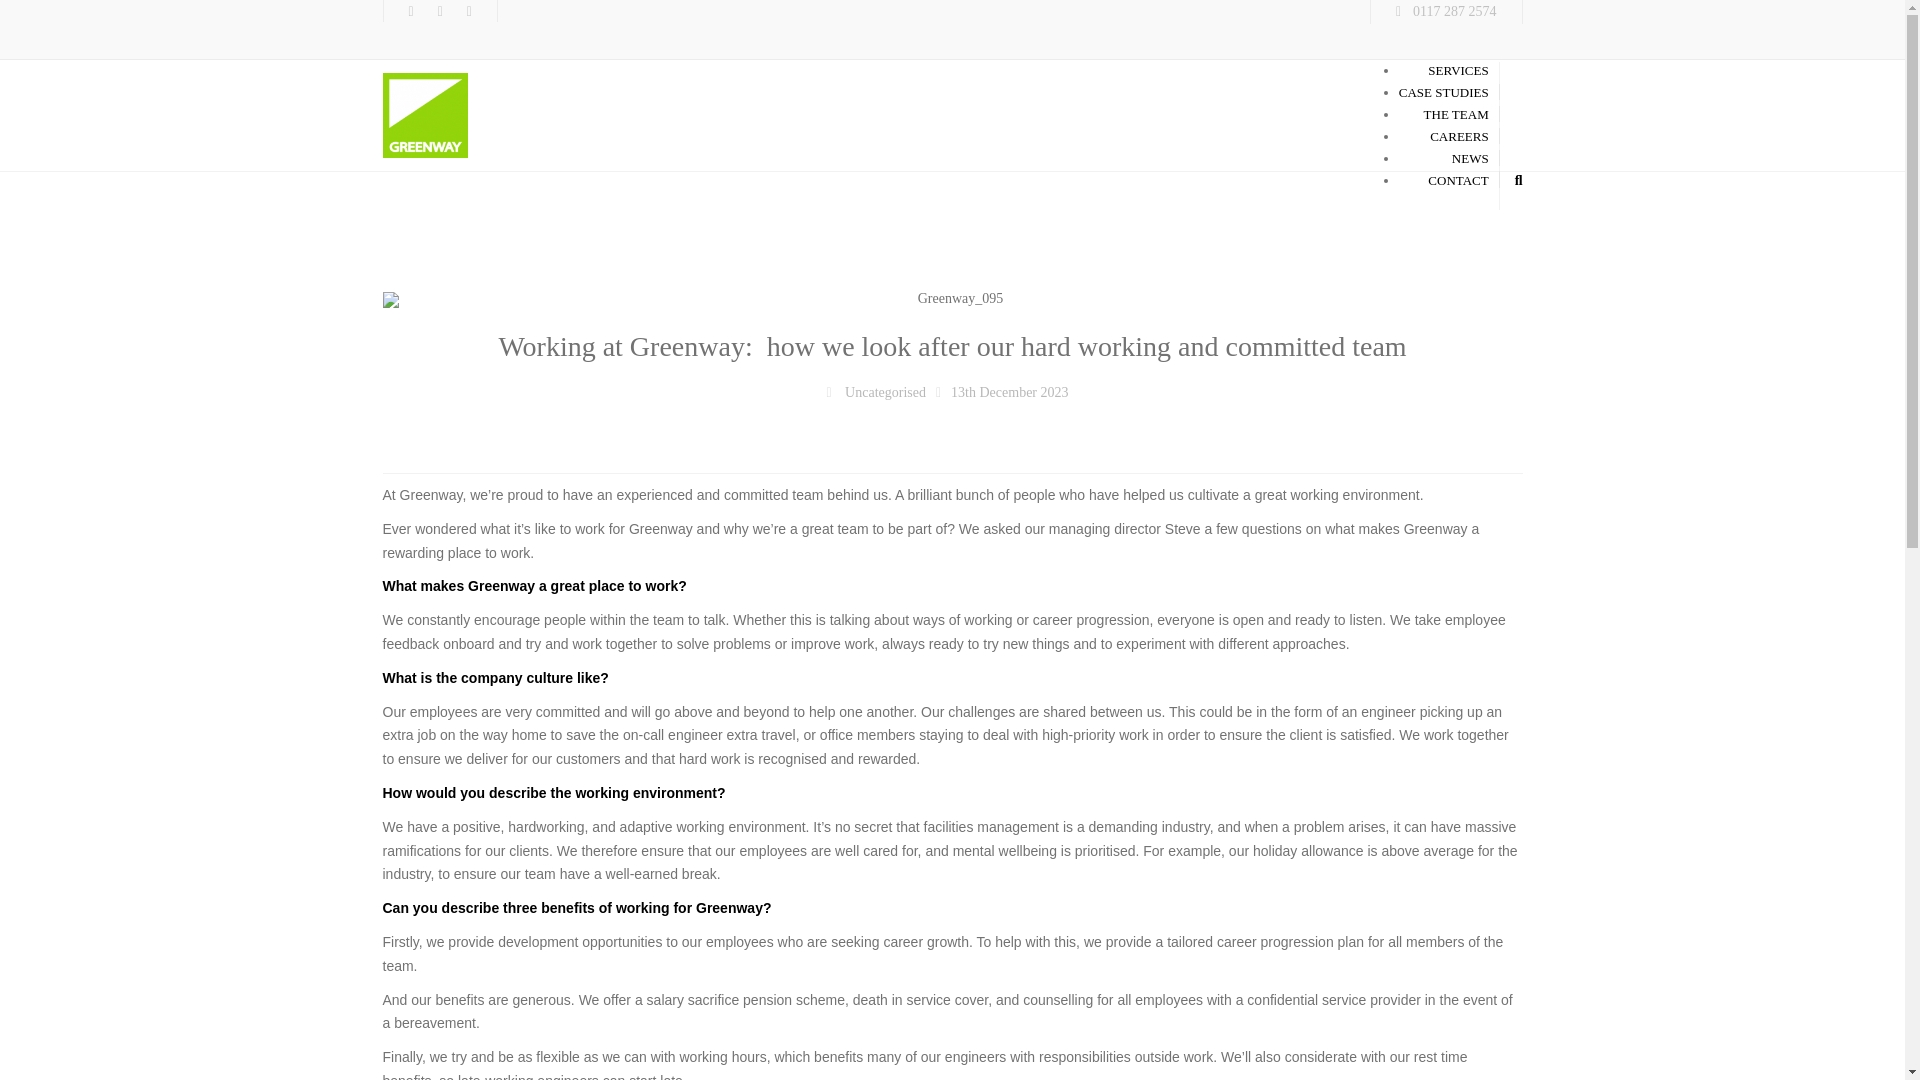 This screenshot has width=1920, height=1080. I want to click on Uncategorised, so click(884, 393).